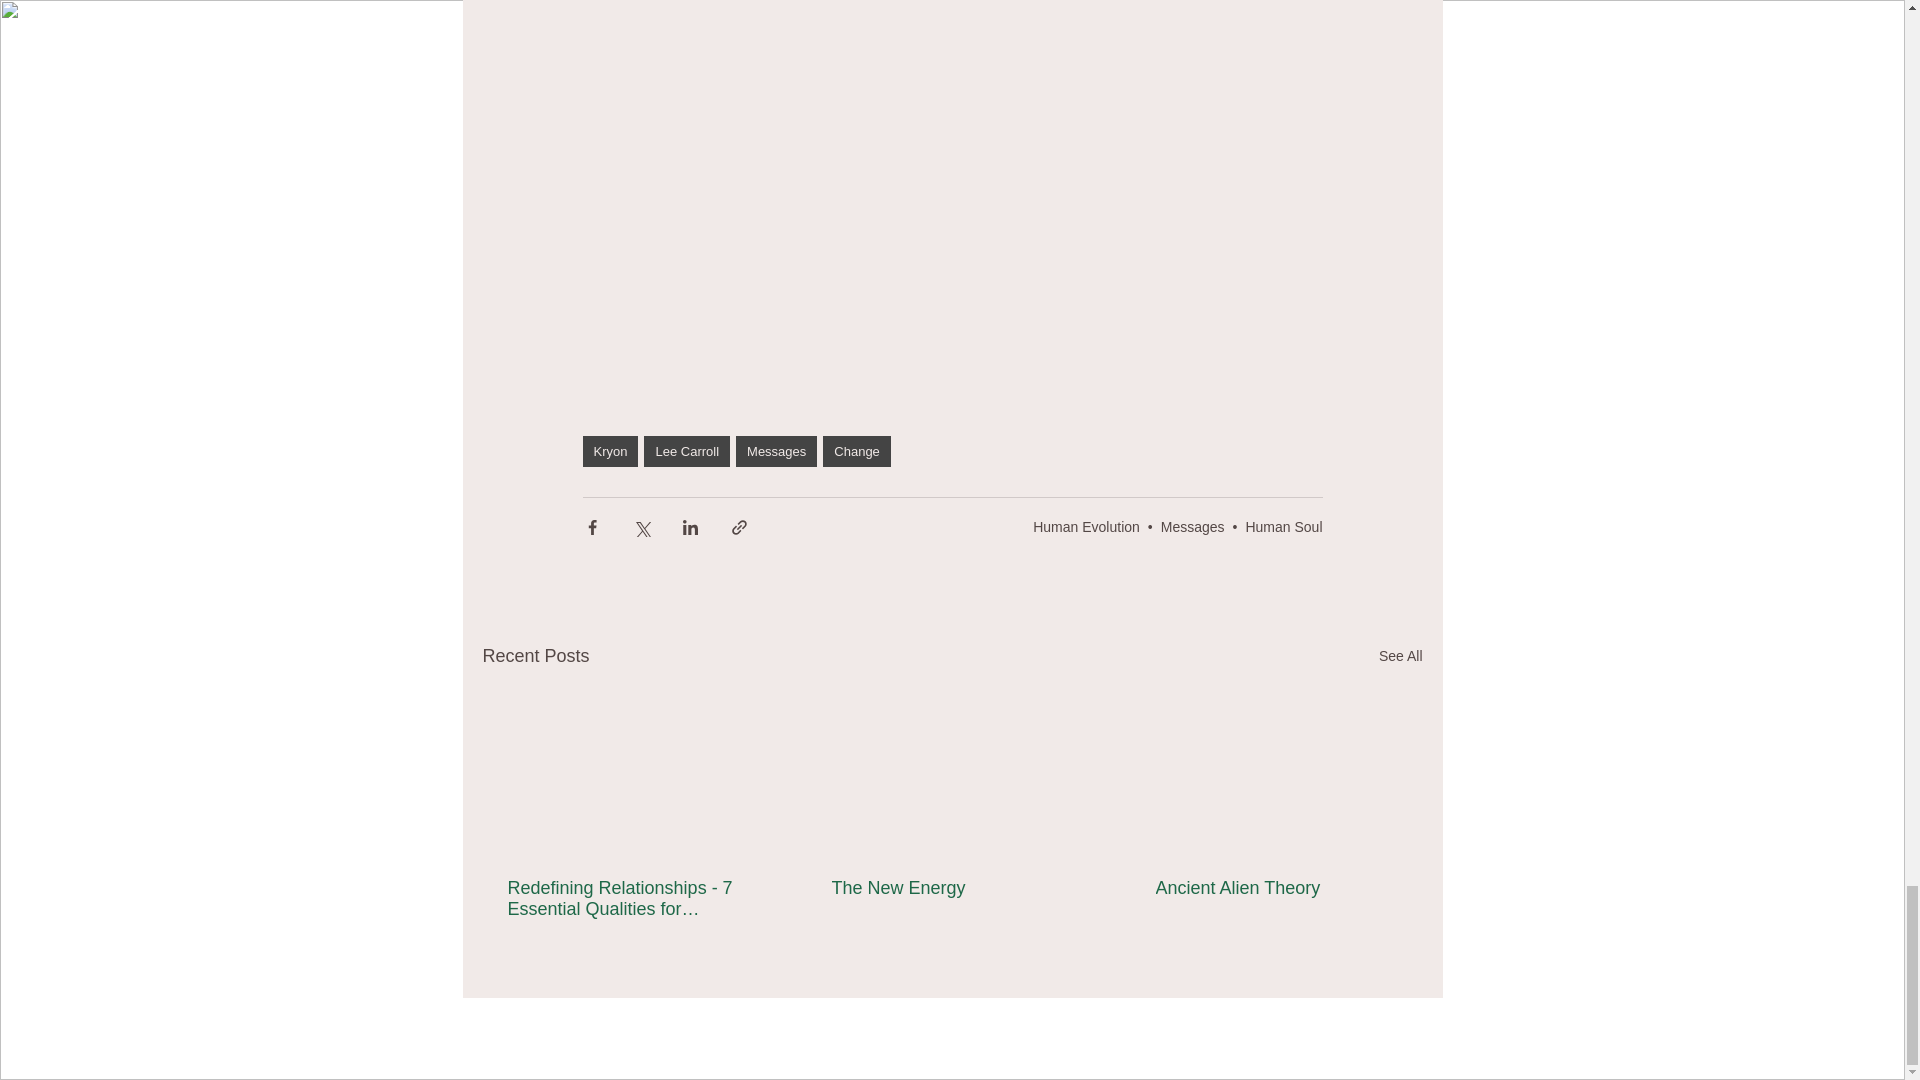 This screenshot has width=1920, height=1080. What do you see at coordinates (1275, 888) in the screenshot?
I see `Ancient Alien Theory` at bounding box center [1275, 888].